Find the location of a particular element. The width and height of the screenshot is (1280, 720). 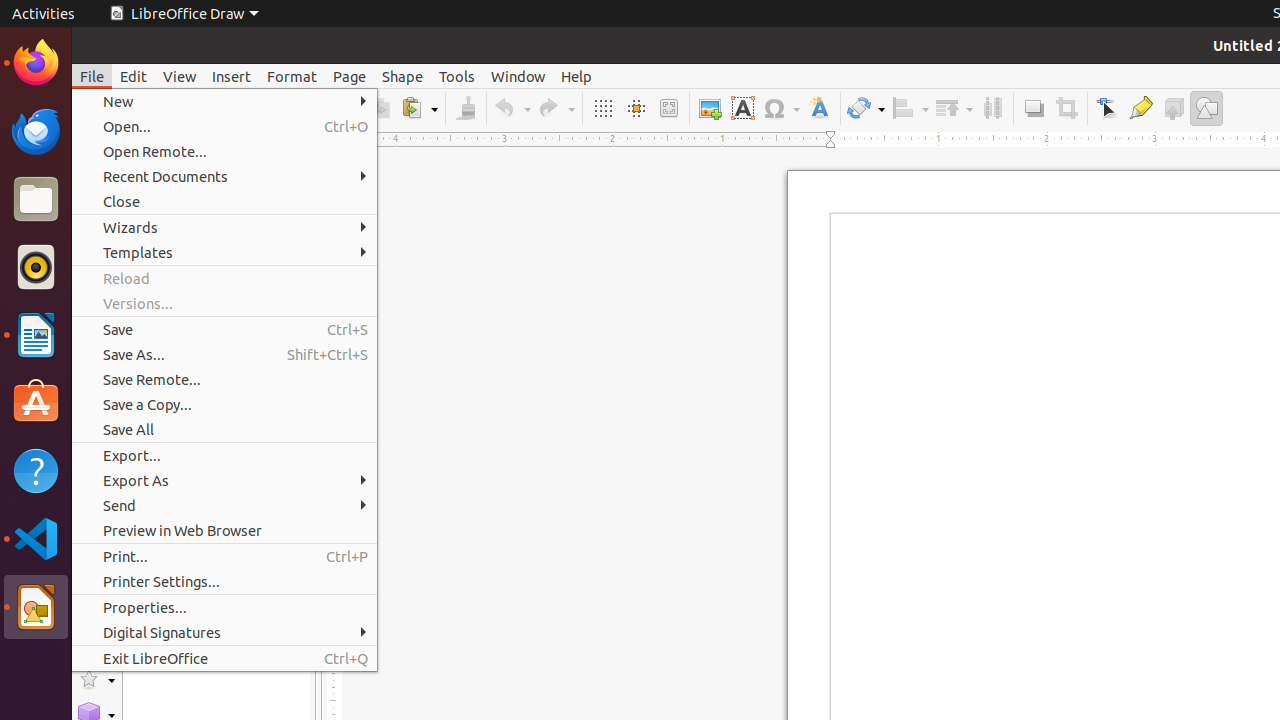

Shape is located at coordinates (402, 76).